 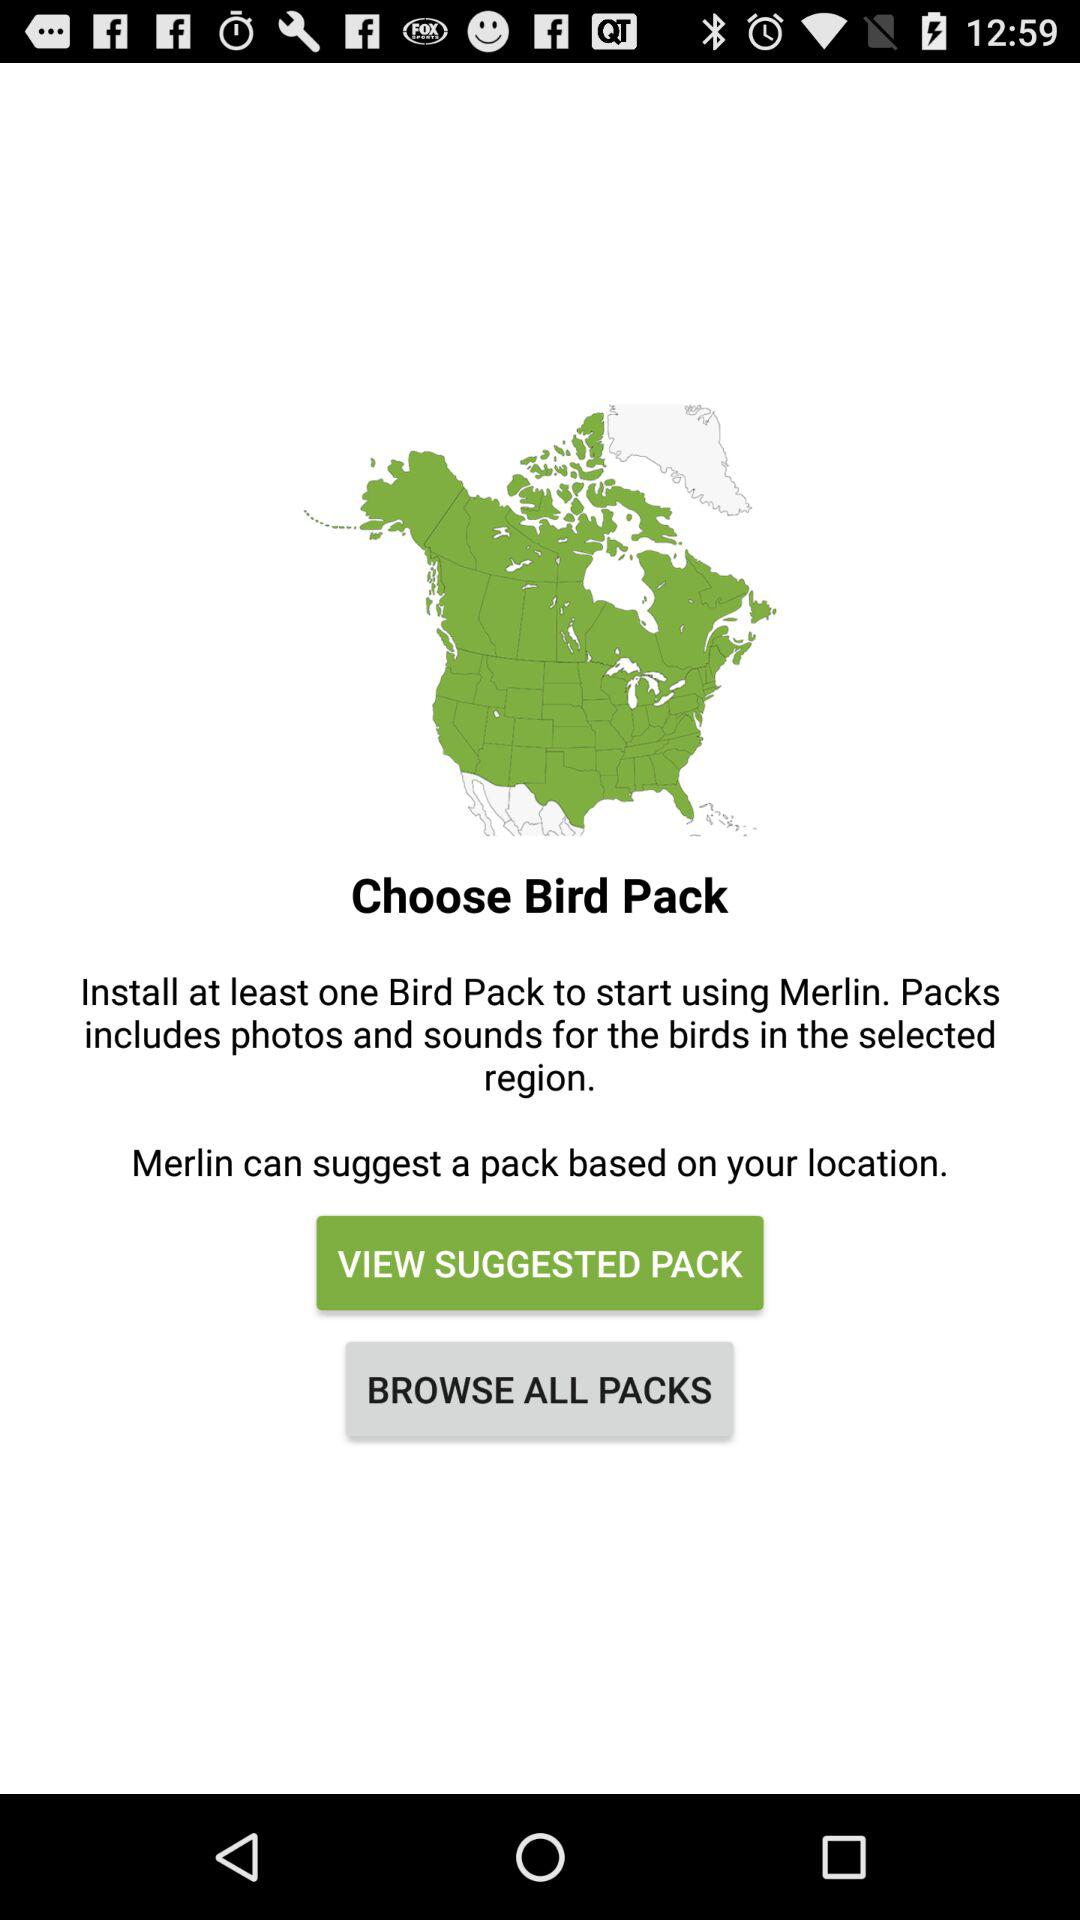 What do you see at coordinates (540, 1389) in the screenshot?
I see `choose browse all packs` at bounding box center [540, 1389].